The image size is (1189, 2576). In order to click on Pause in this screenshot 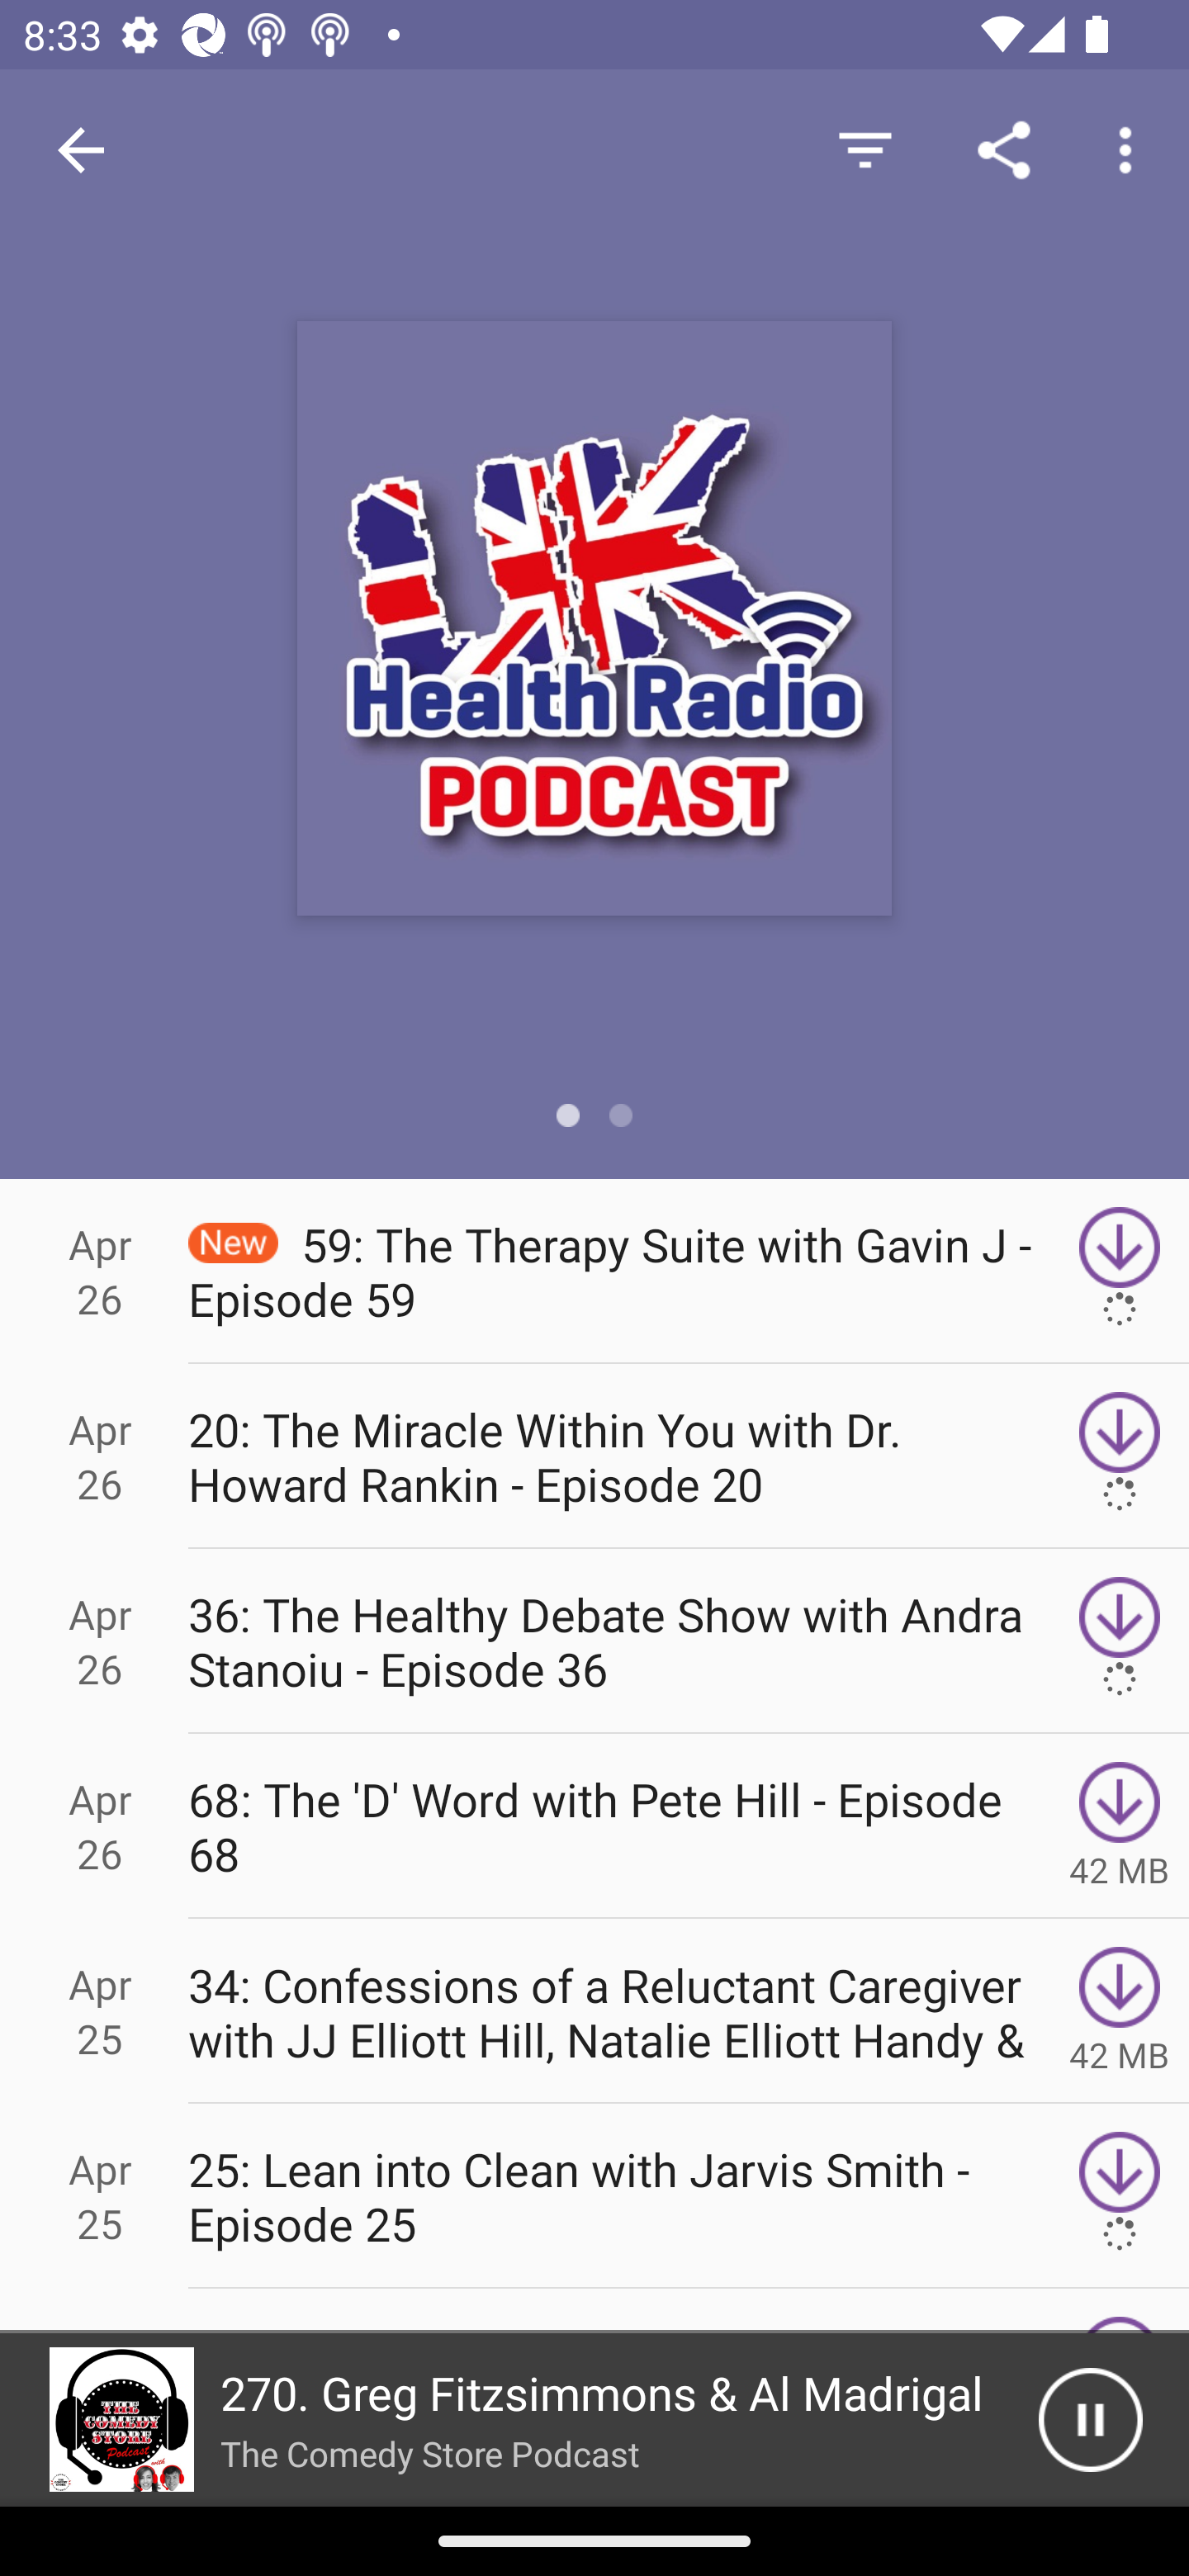, I will do `click(1090, 2420)`.